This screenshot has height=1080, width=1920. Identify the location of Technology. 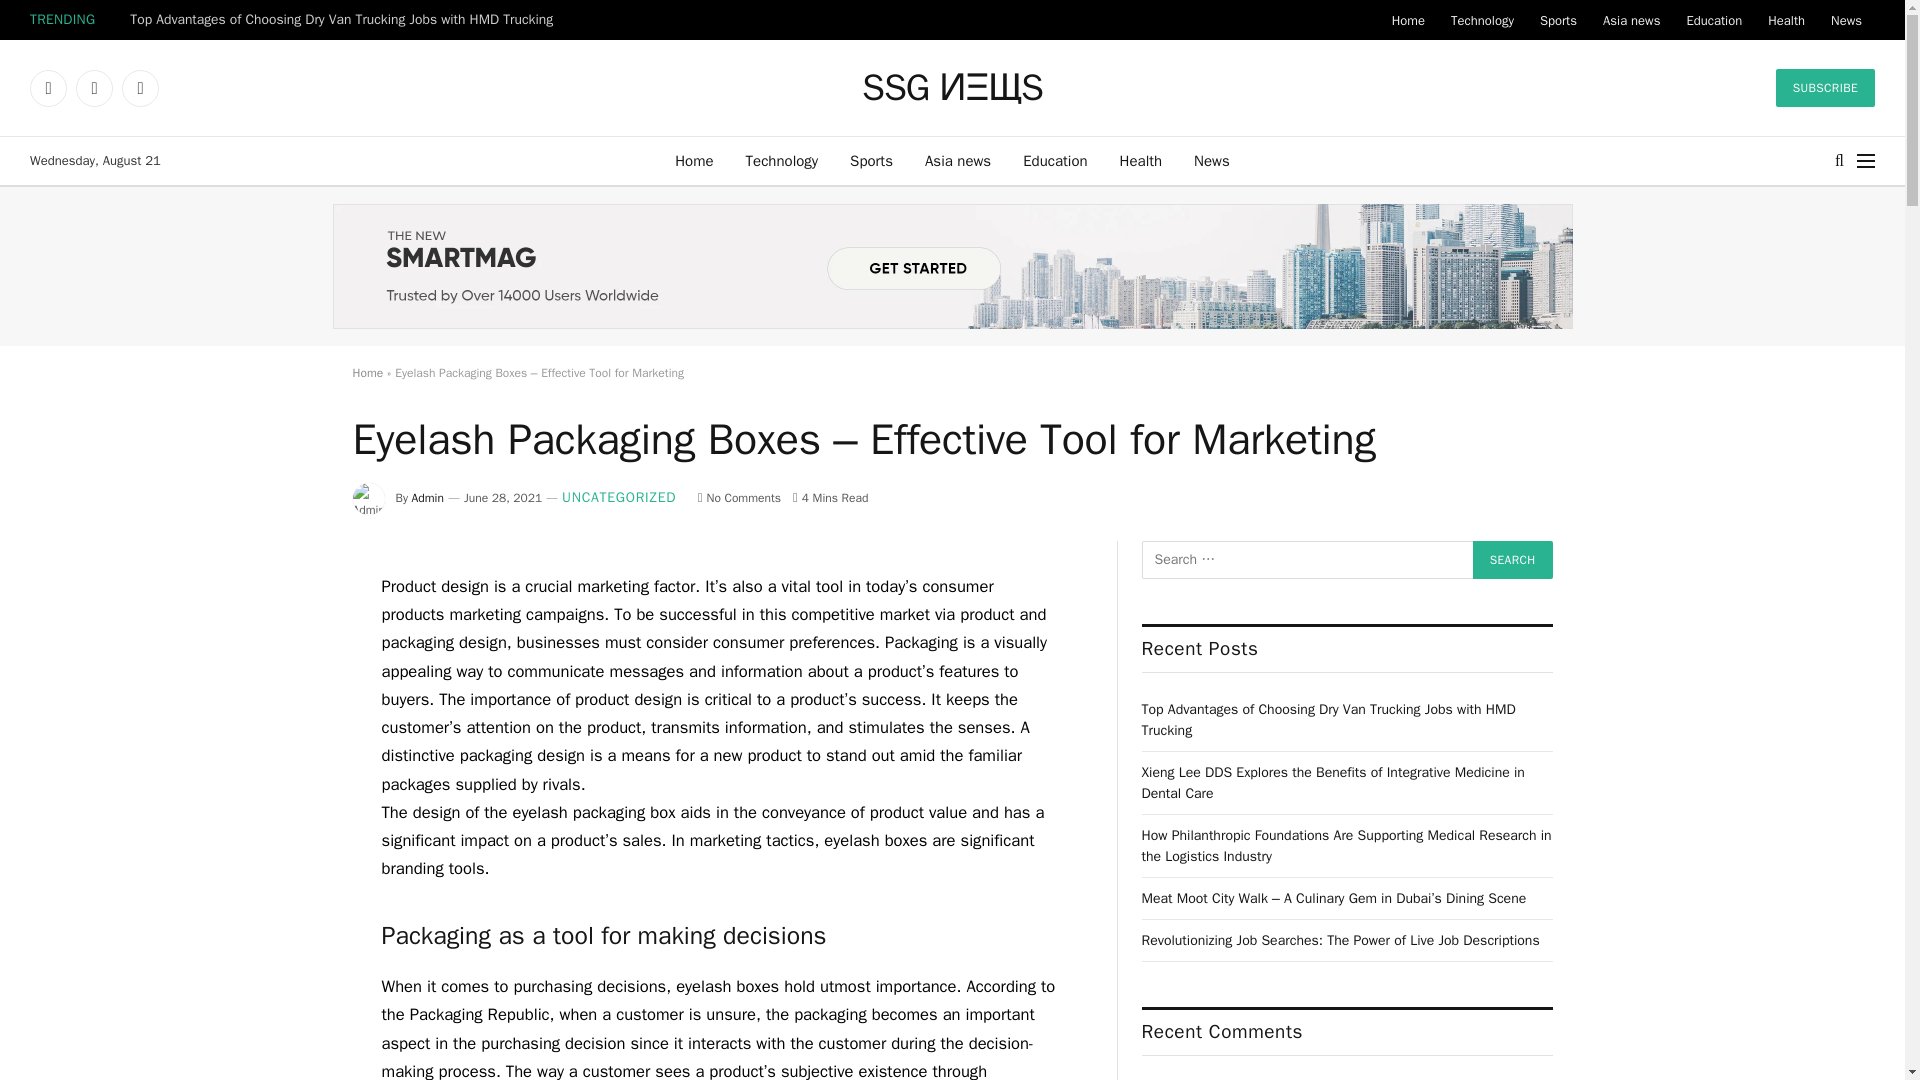
(1482, 20).